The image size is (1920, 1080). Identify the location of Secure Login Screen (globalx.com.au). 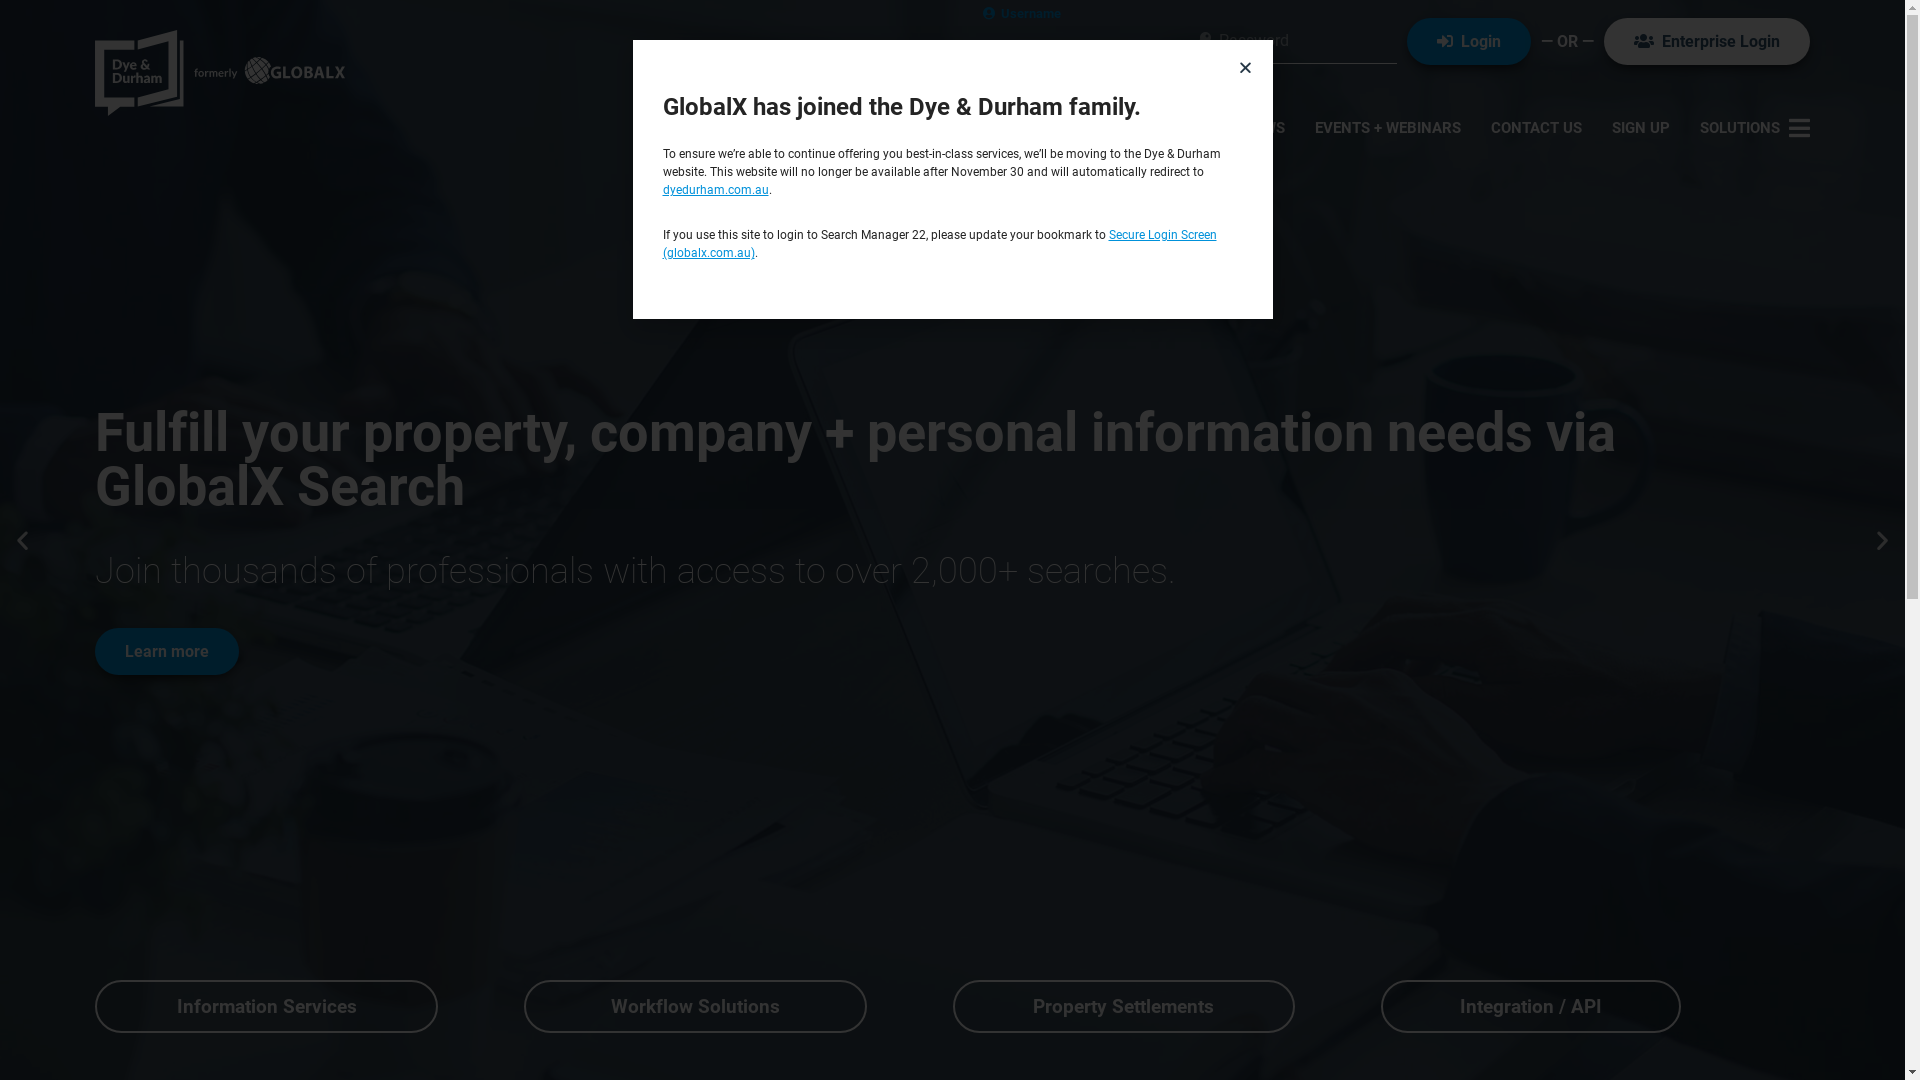
(939, 244).